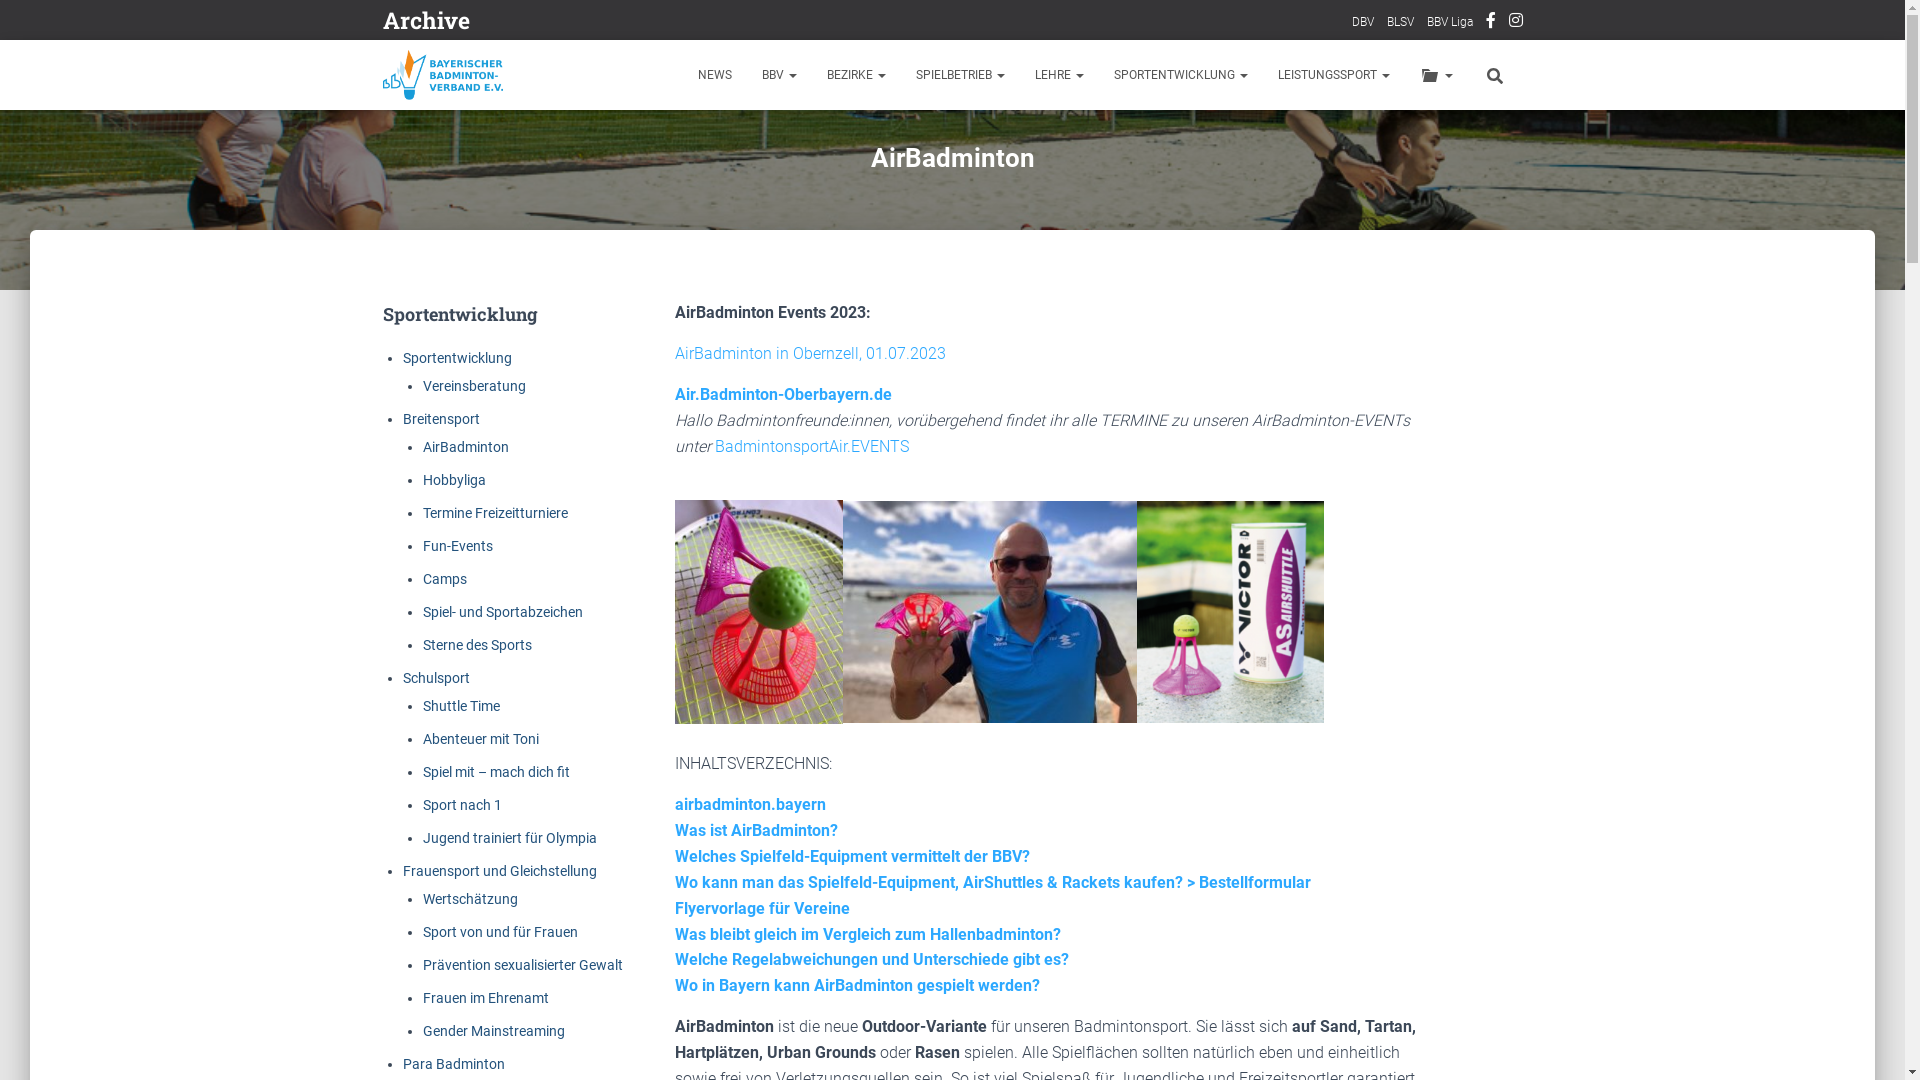 This screenshot has width=1920, height=1080. Describe the element at coordinates (452, 545) in the screenshot. I see `November 2017` at that location.